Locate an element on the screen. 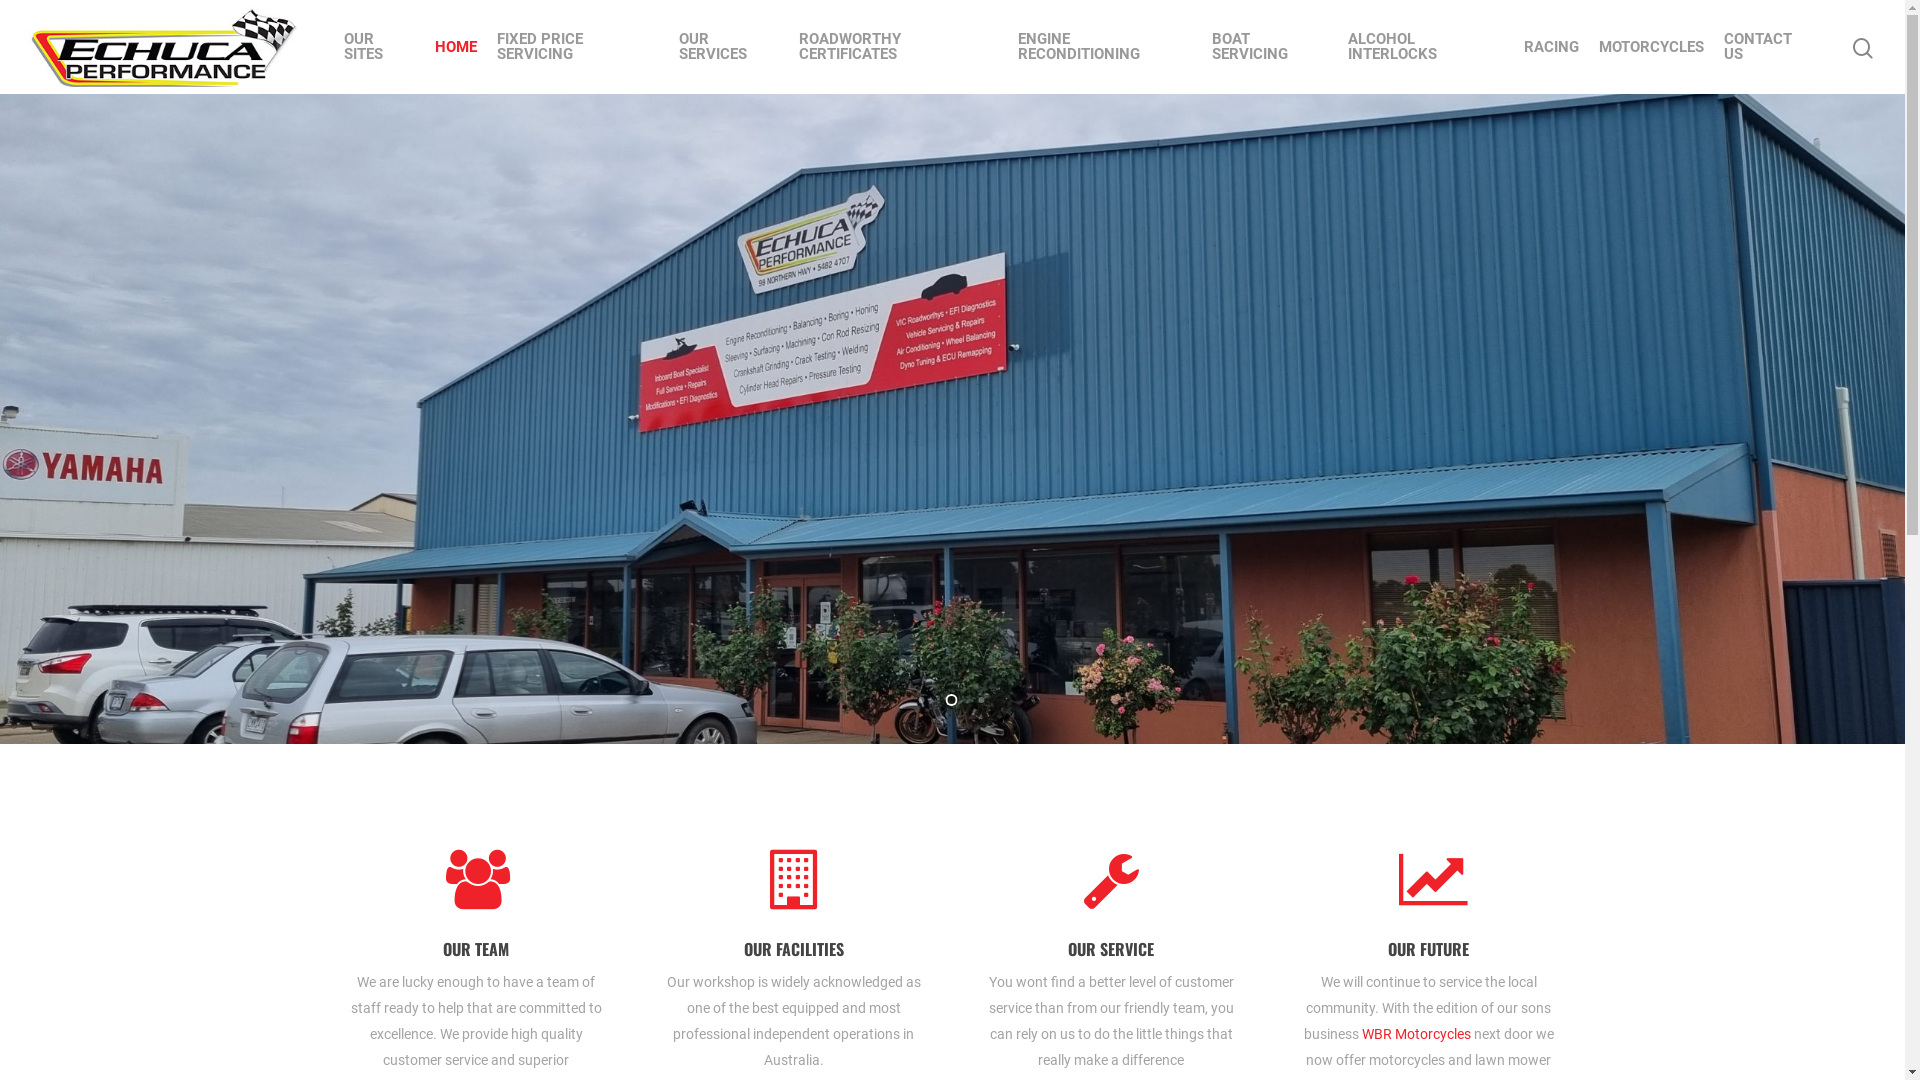  OUR SERVICES is located at coordinates (729, 47).